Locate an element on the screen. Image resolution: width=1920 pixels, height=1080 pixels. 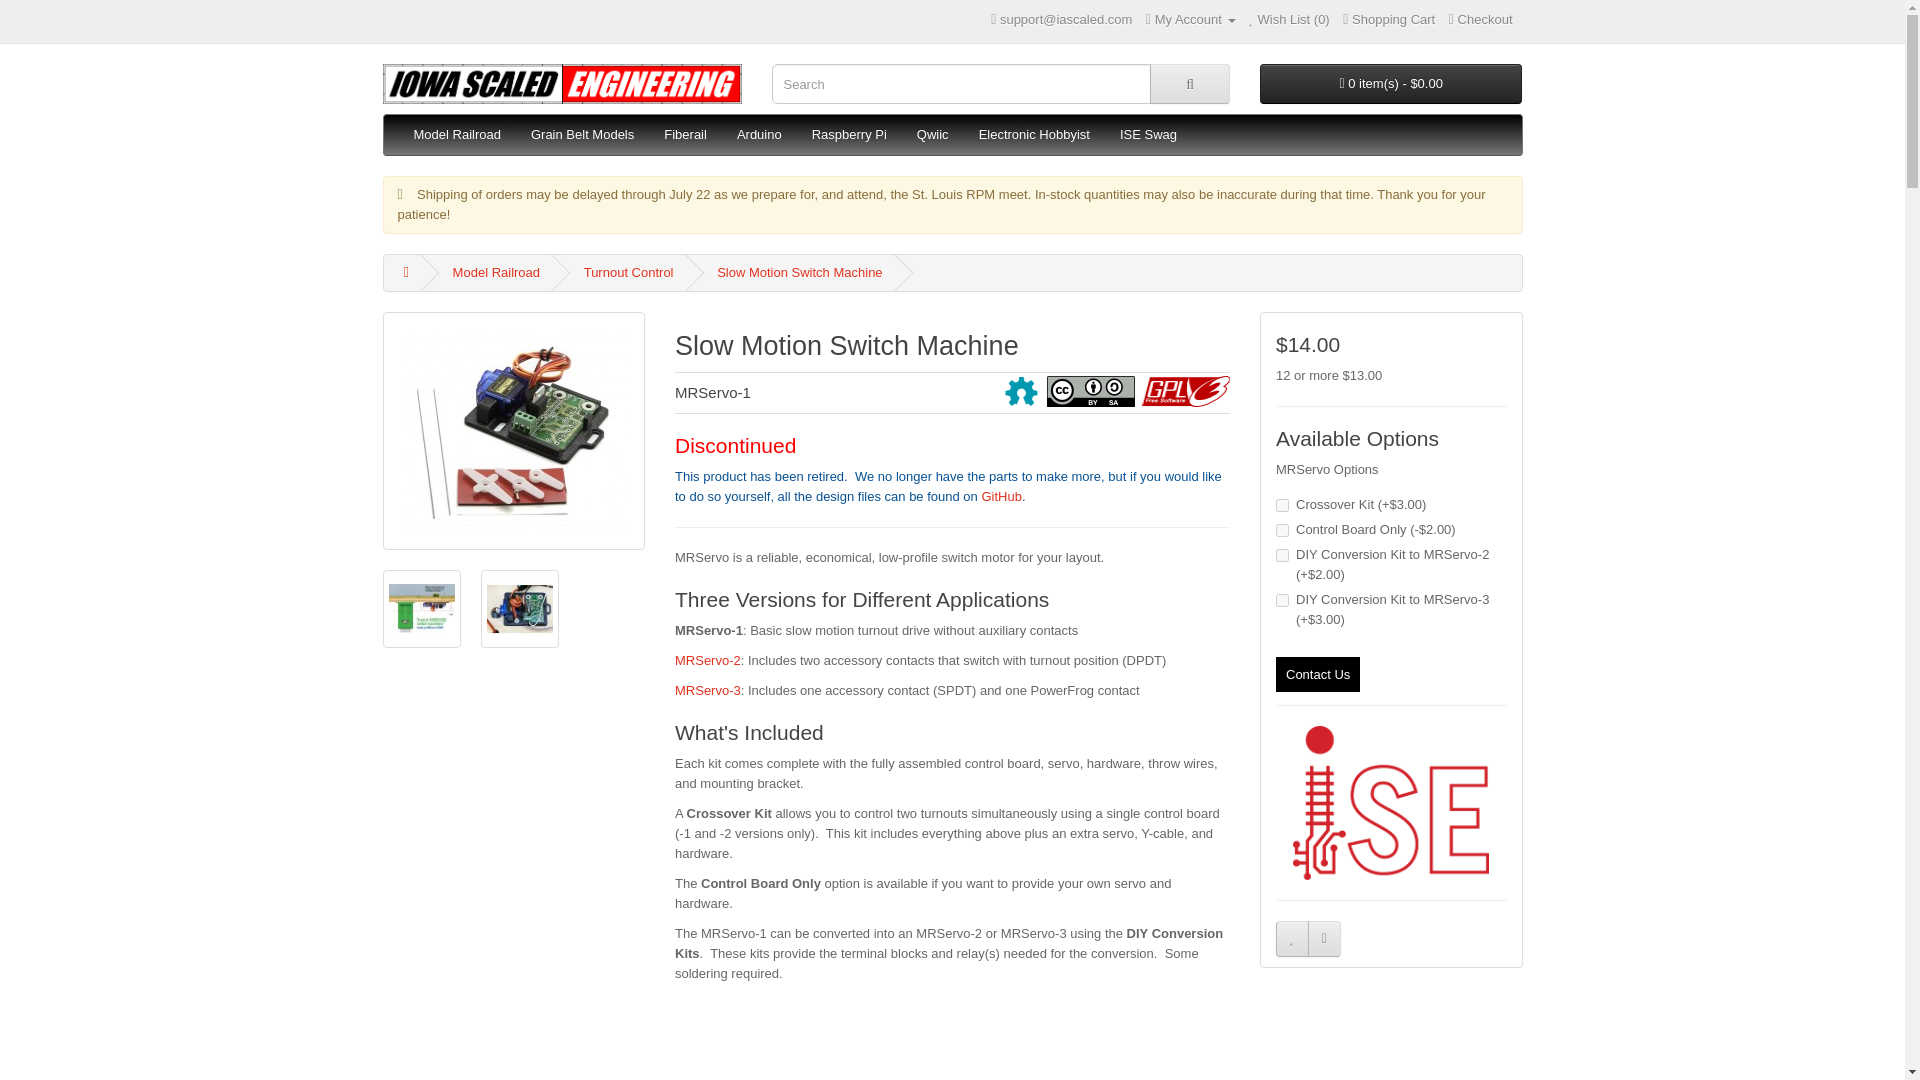
17 is located at coordinates (1282, 504).